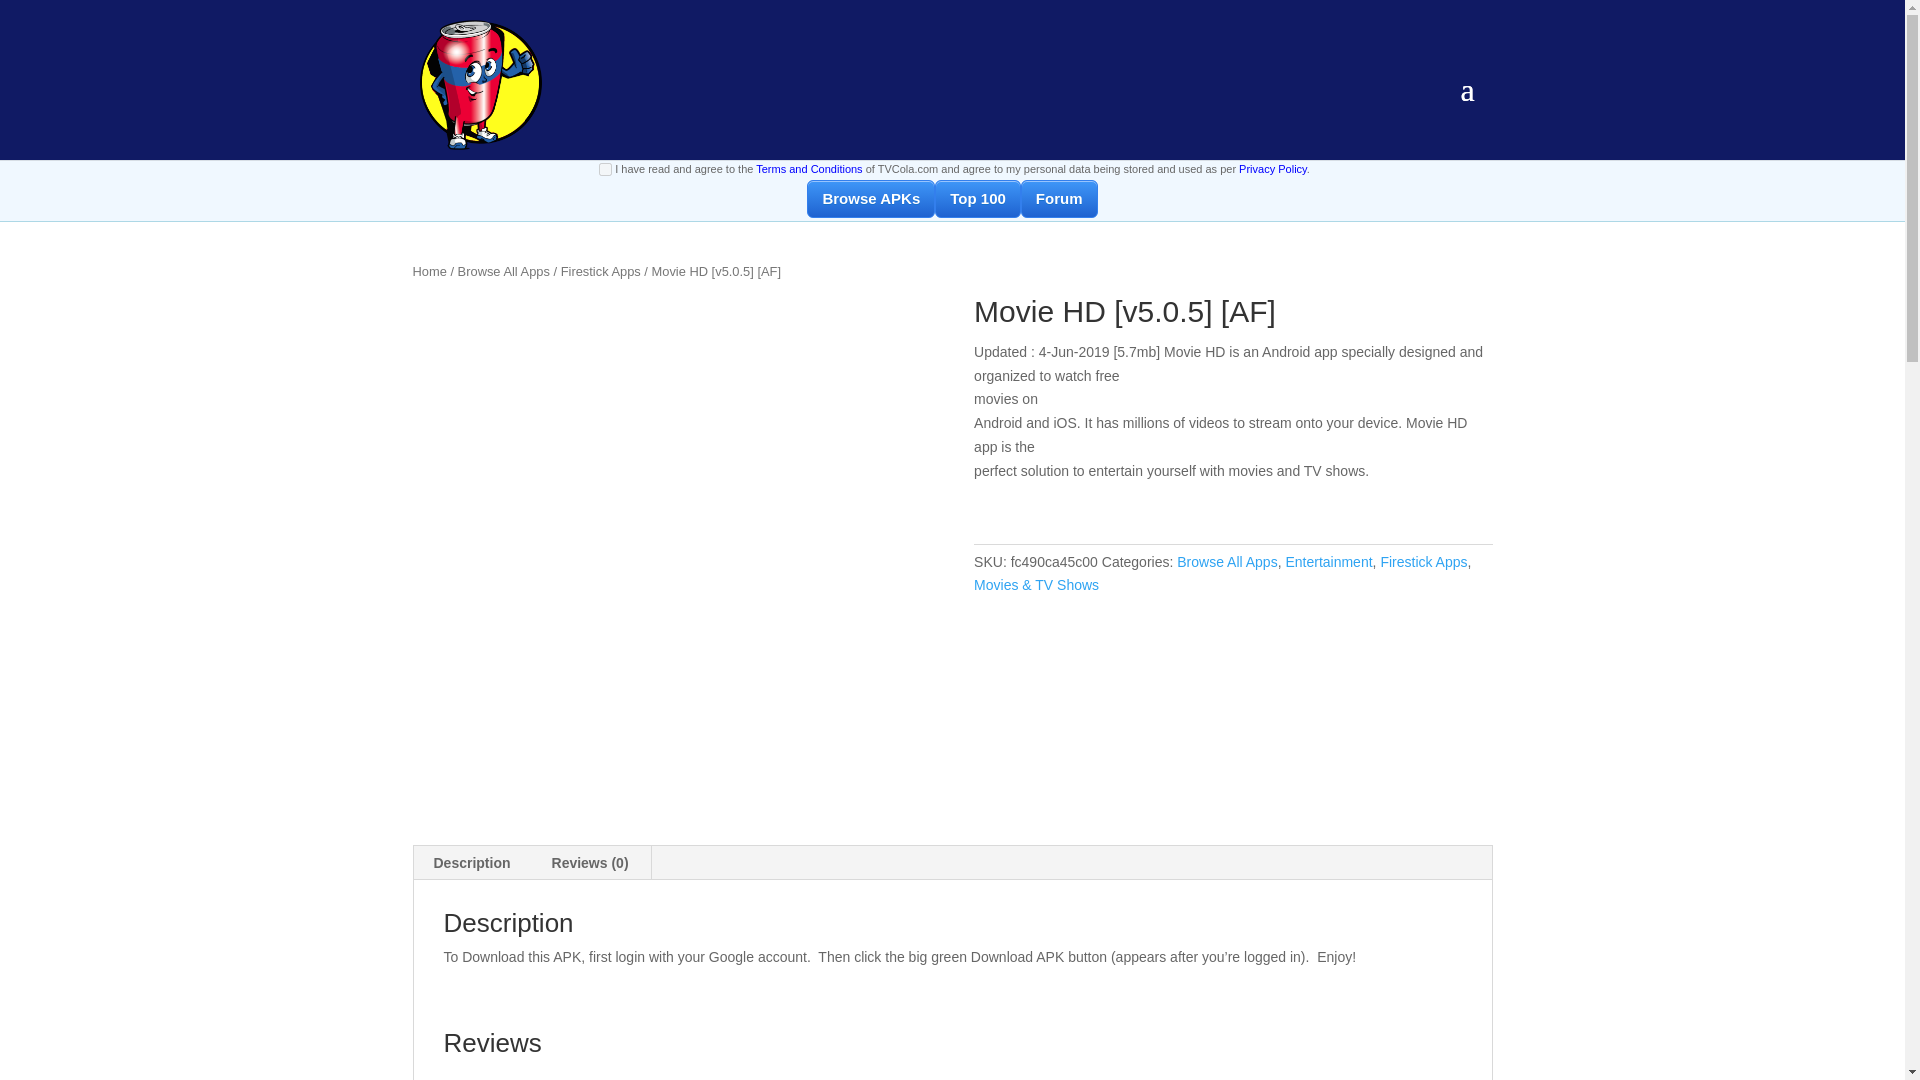 The height and width of the screenshot is (1080, 1920). What do you see at coordinates (1423, 562) in the screenshot?
I see `Firestick Apps` at bounding box center [1423, 562].